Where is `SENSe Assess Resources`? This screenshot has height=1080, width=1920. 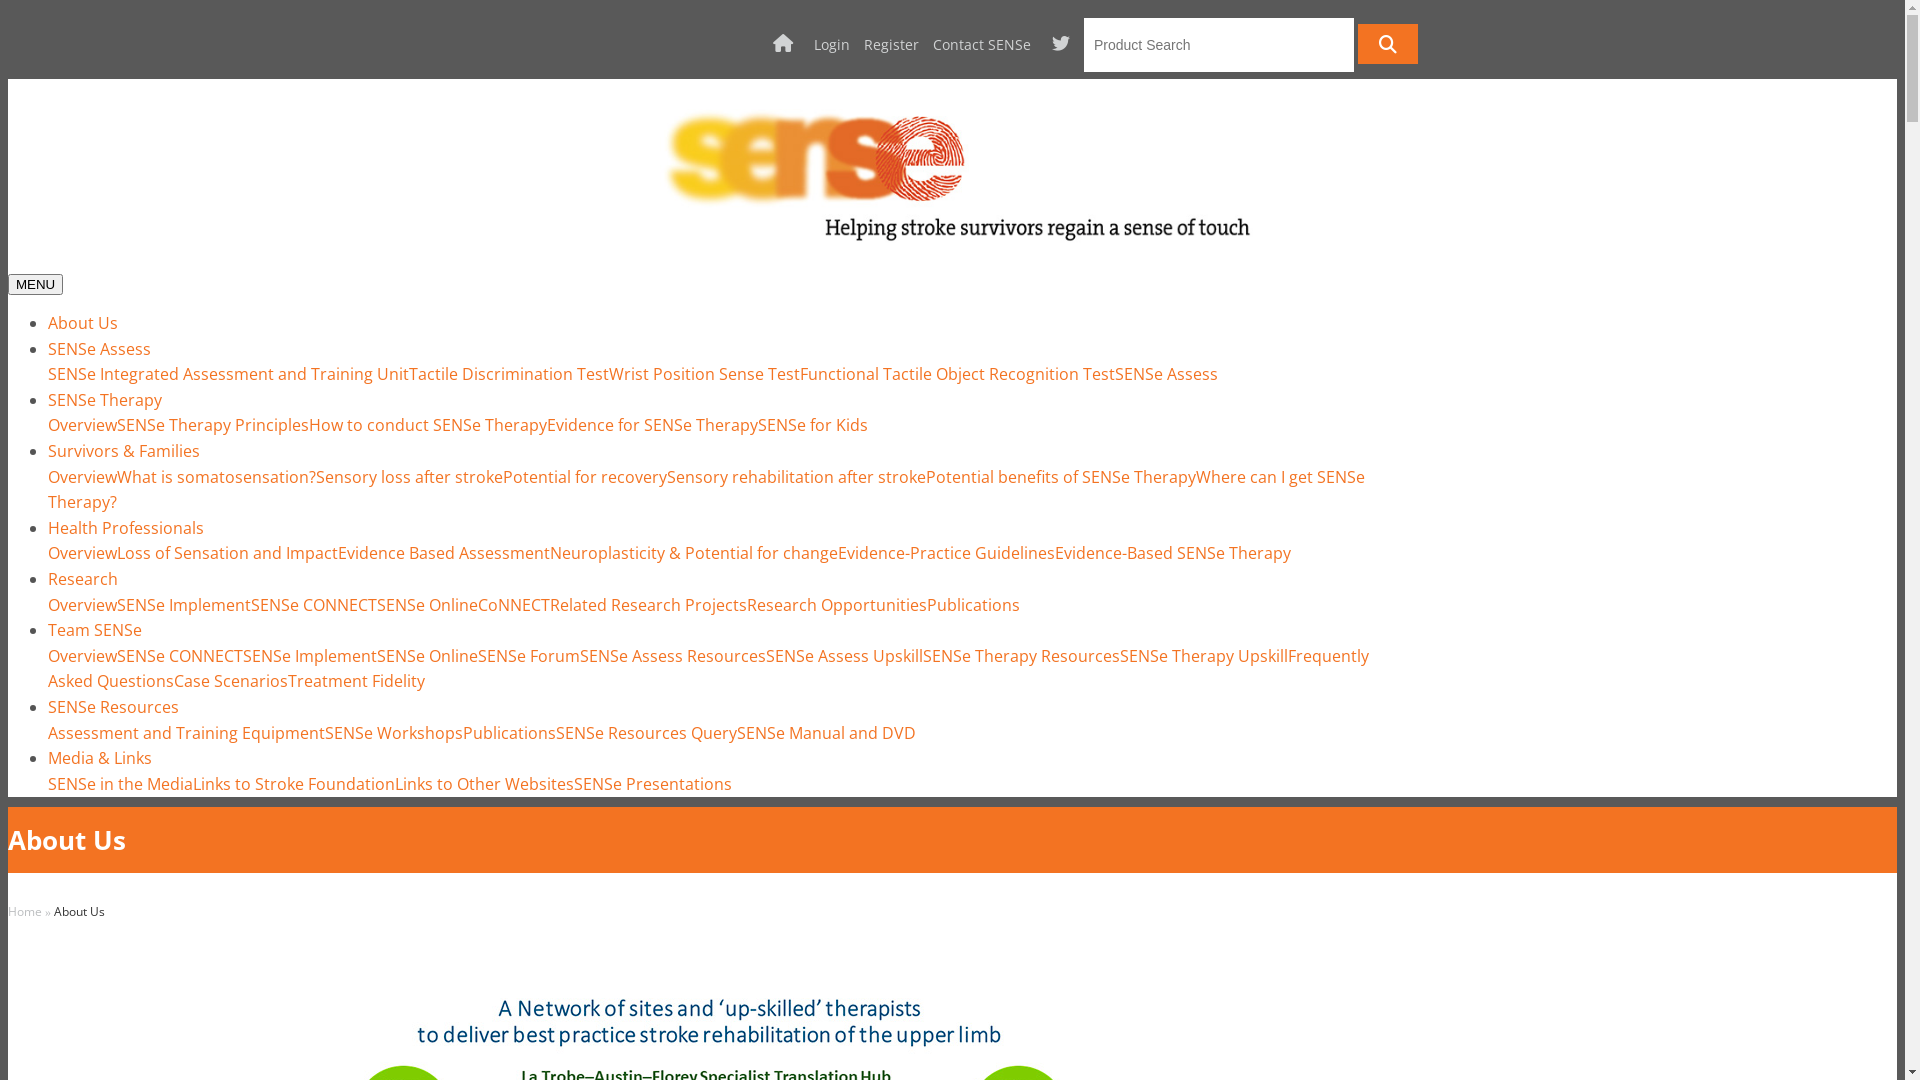
SENSe Assess Resources is located at coordinates (673, 656).